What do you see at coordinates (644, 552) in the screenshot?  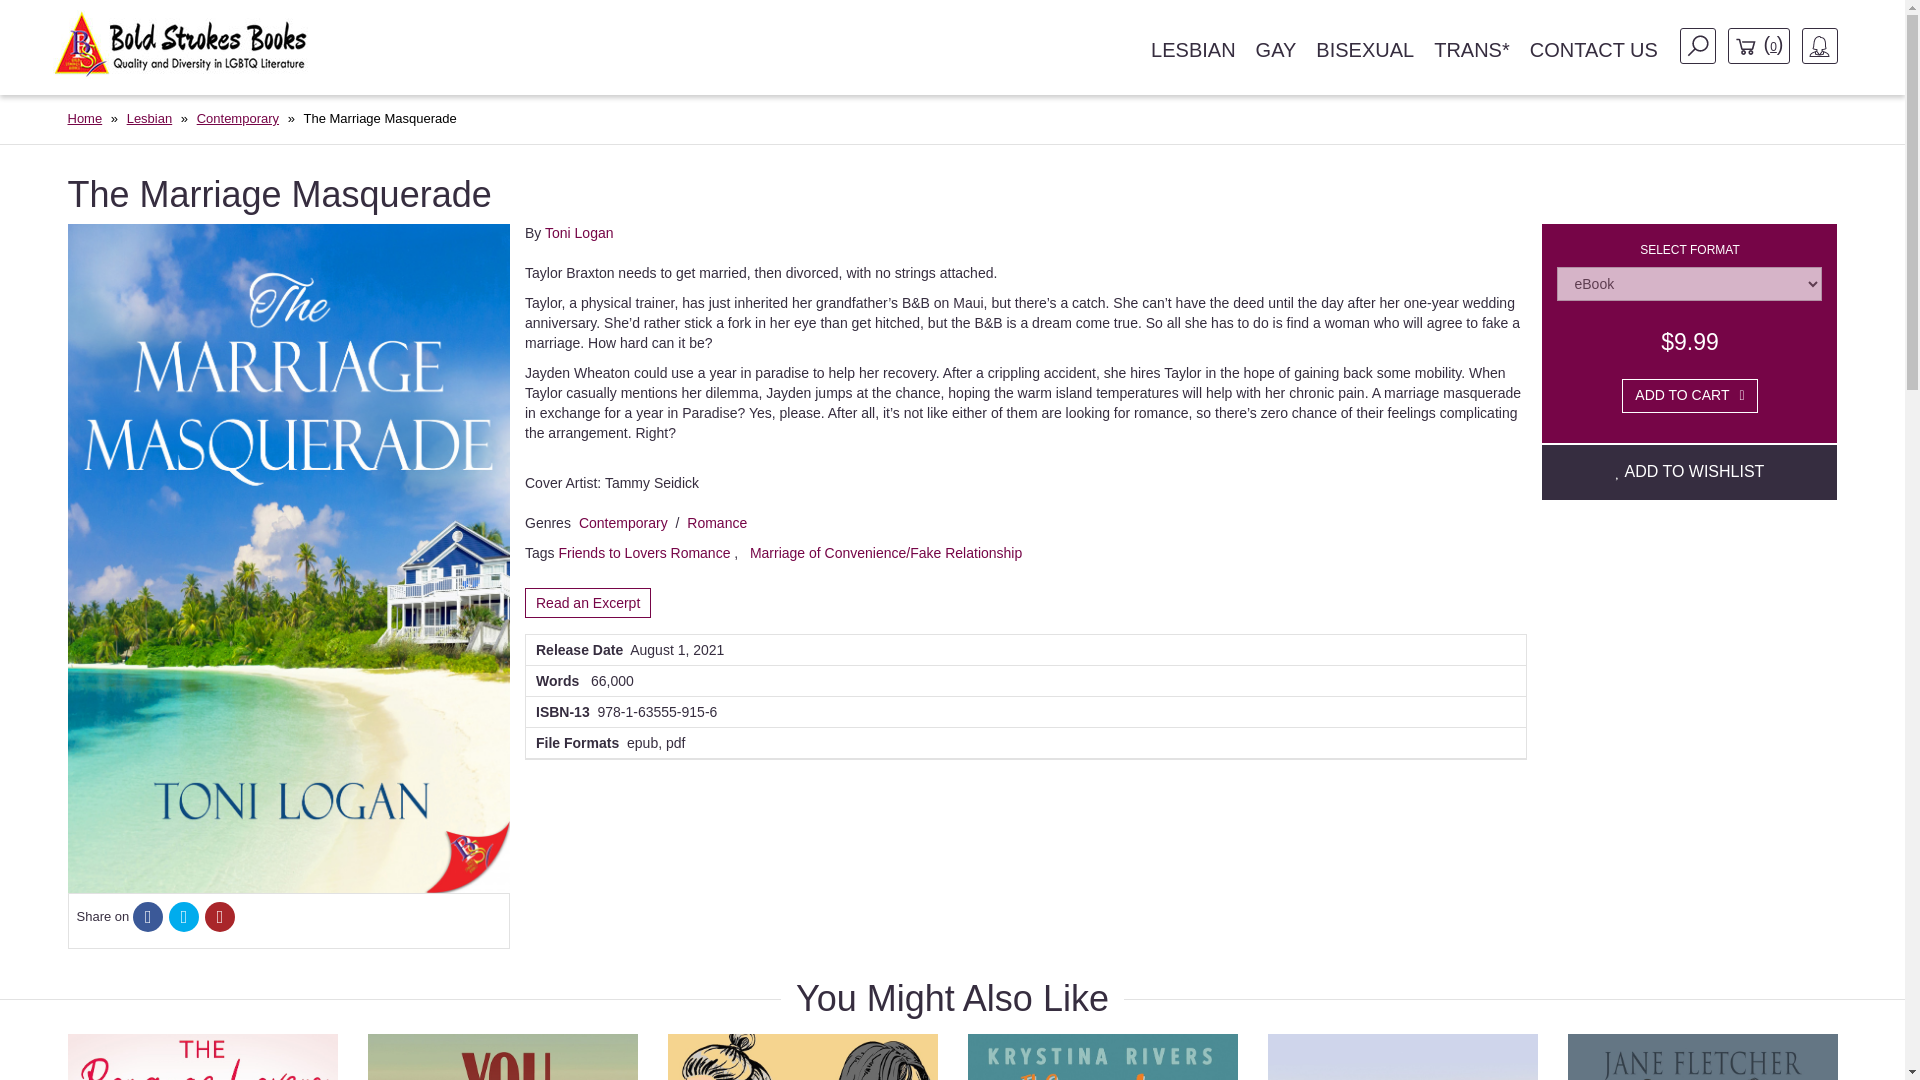 I see `Friends to Lovers Romance` at bounding box center [644, 552].